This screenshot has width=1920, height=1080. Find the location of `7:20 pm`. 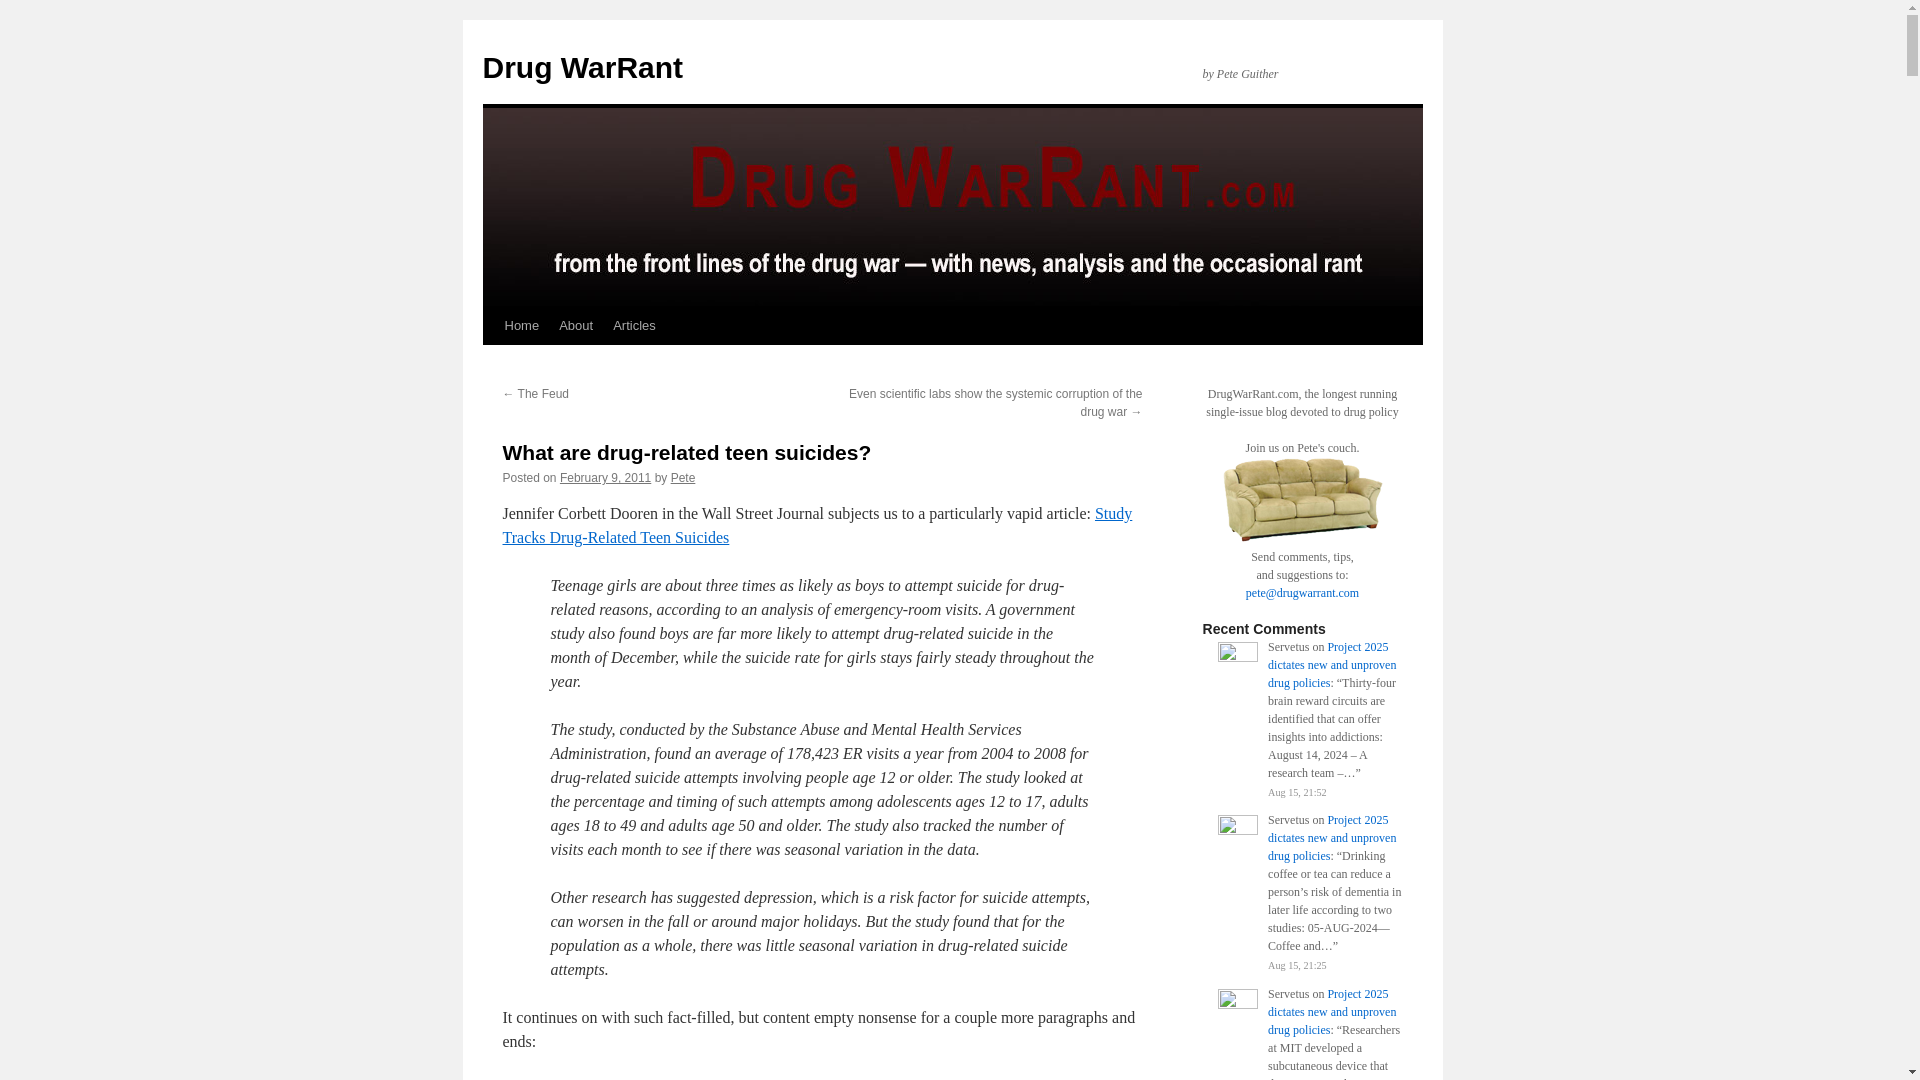

7:20 pm is located at coordinates (605, 477).